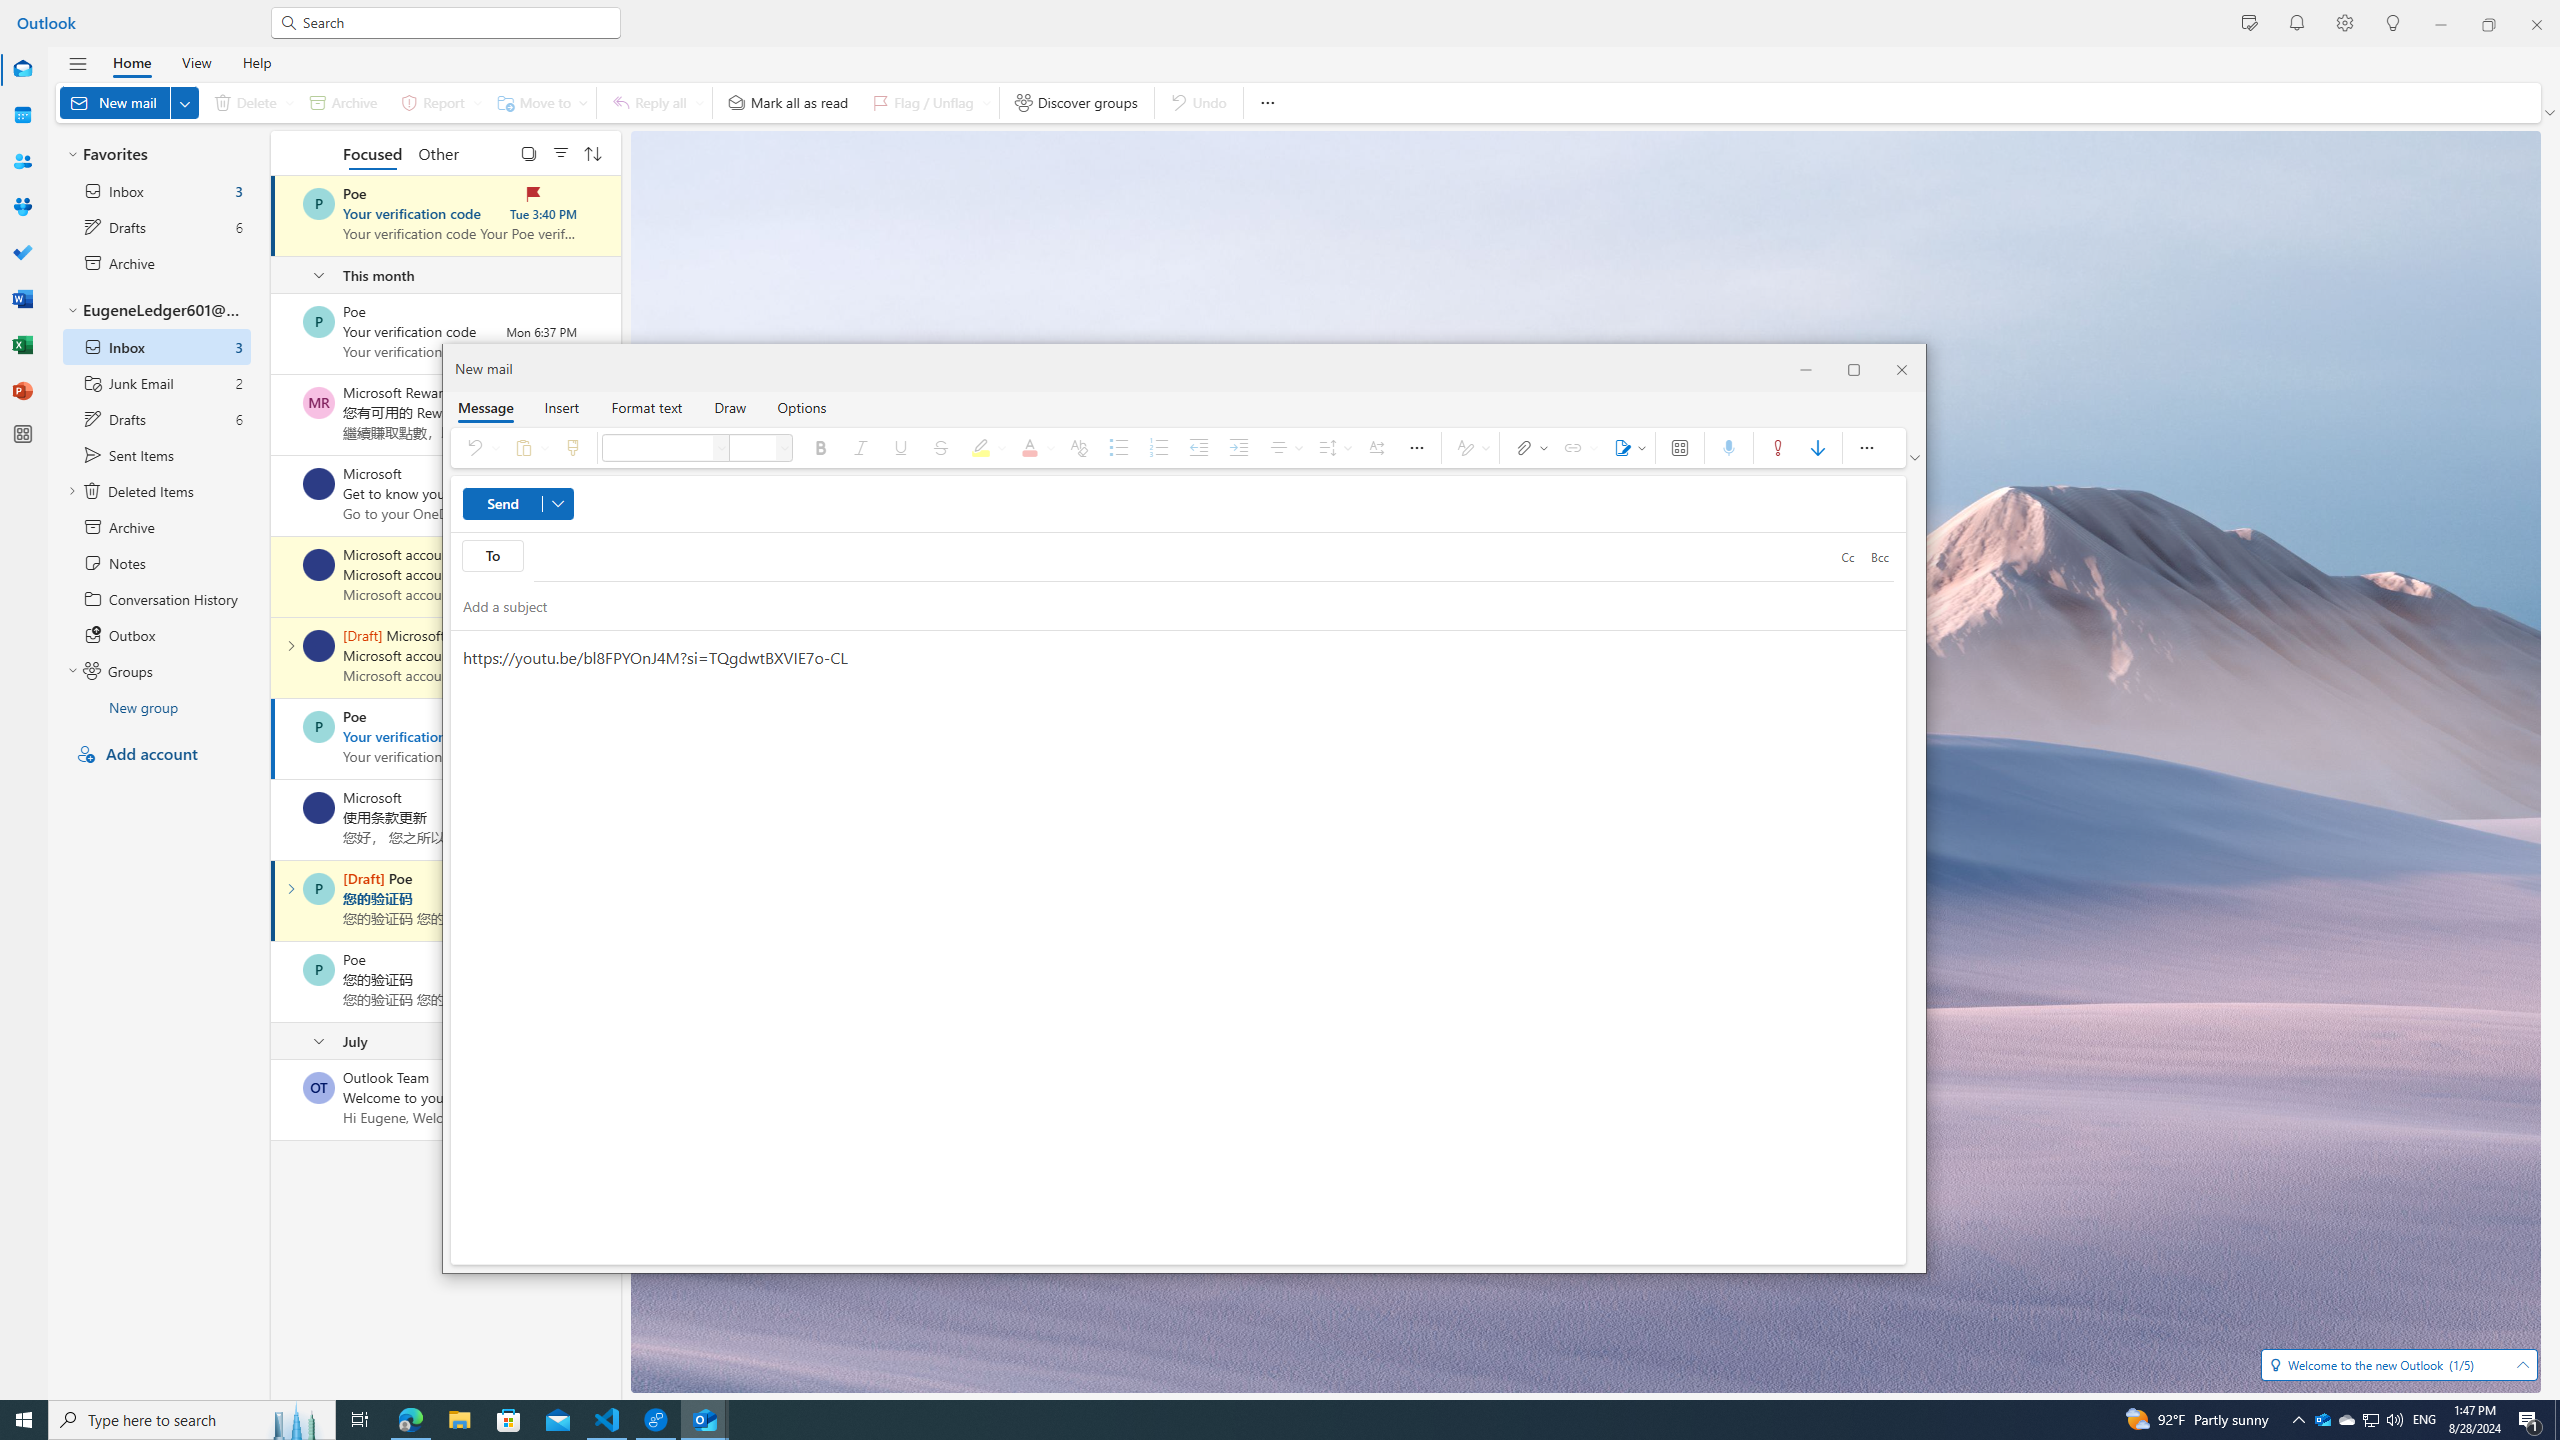 The image size is (2560, 1440). Describe the element at coordinates (410, 1420) in the screenshot. I see `Microsoft Edge - 1 running window` at that location.